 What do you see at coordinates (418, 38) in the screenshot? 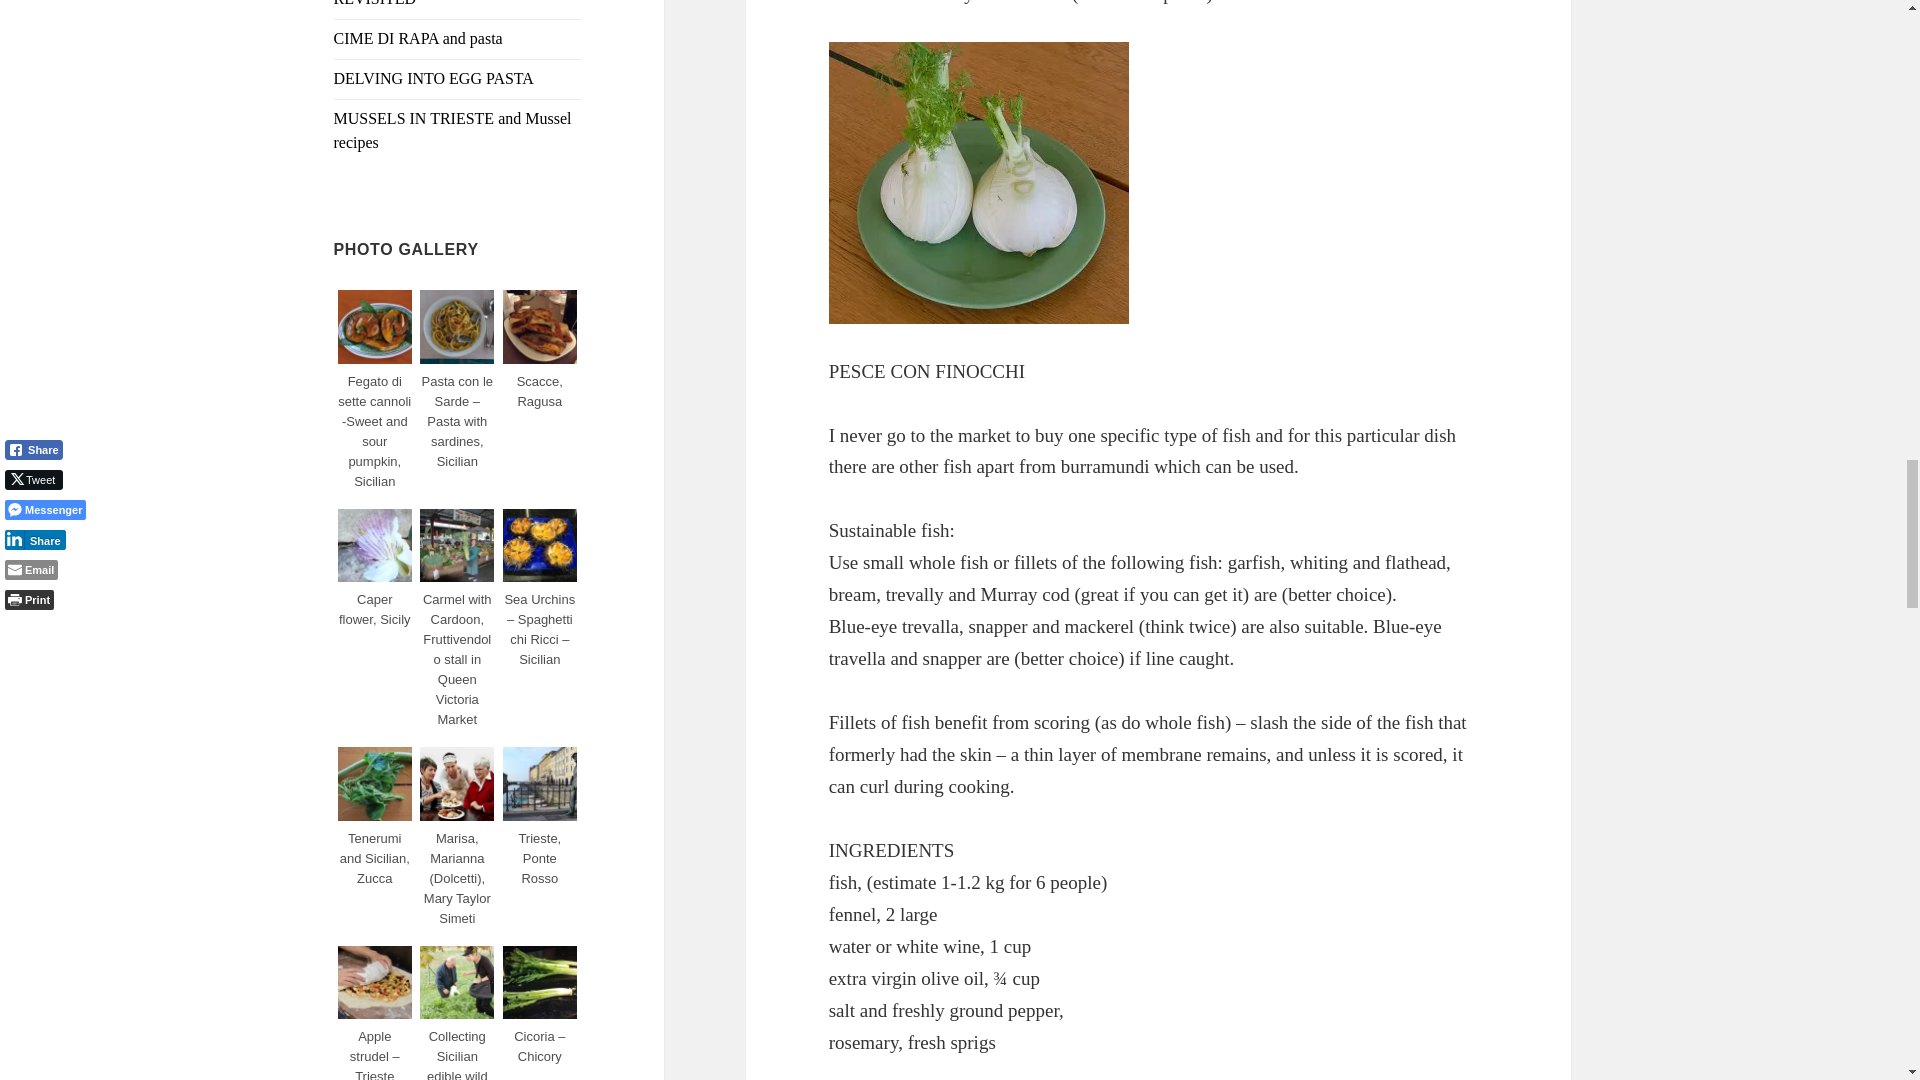
I see `CIME DI RAPA and pasta` at bounding box center [418, 38].